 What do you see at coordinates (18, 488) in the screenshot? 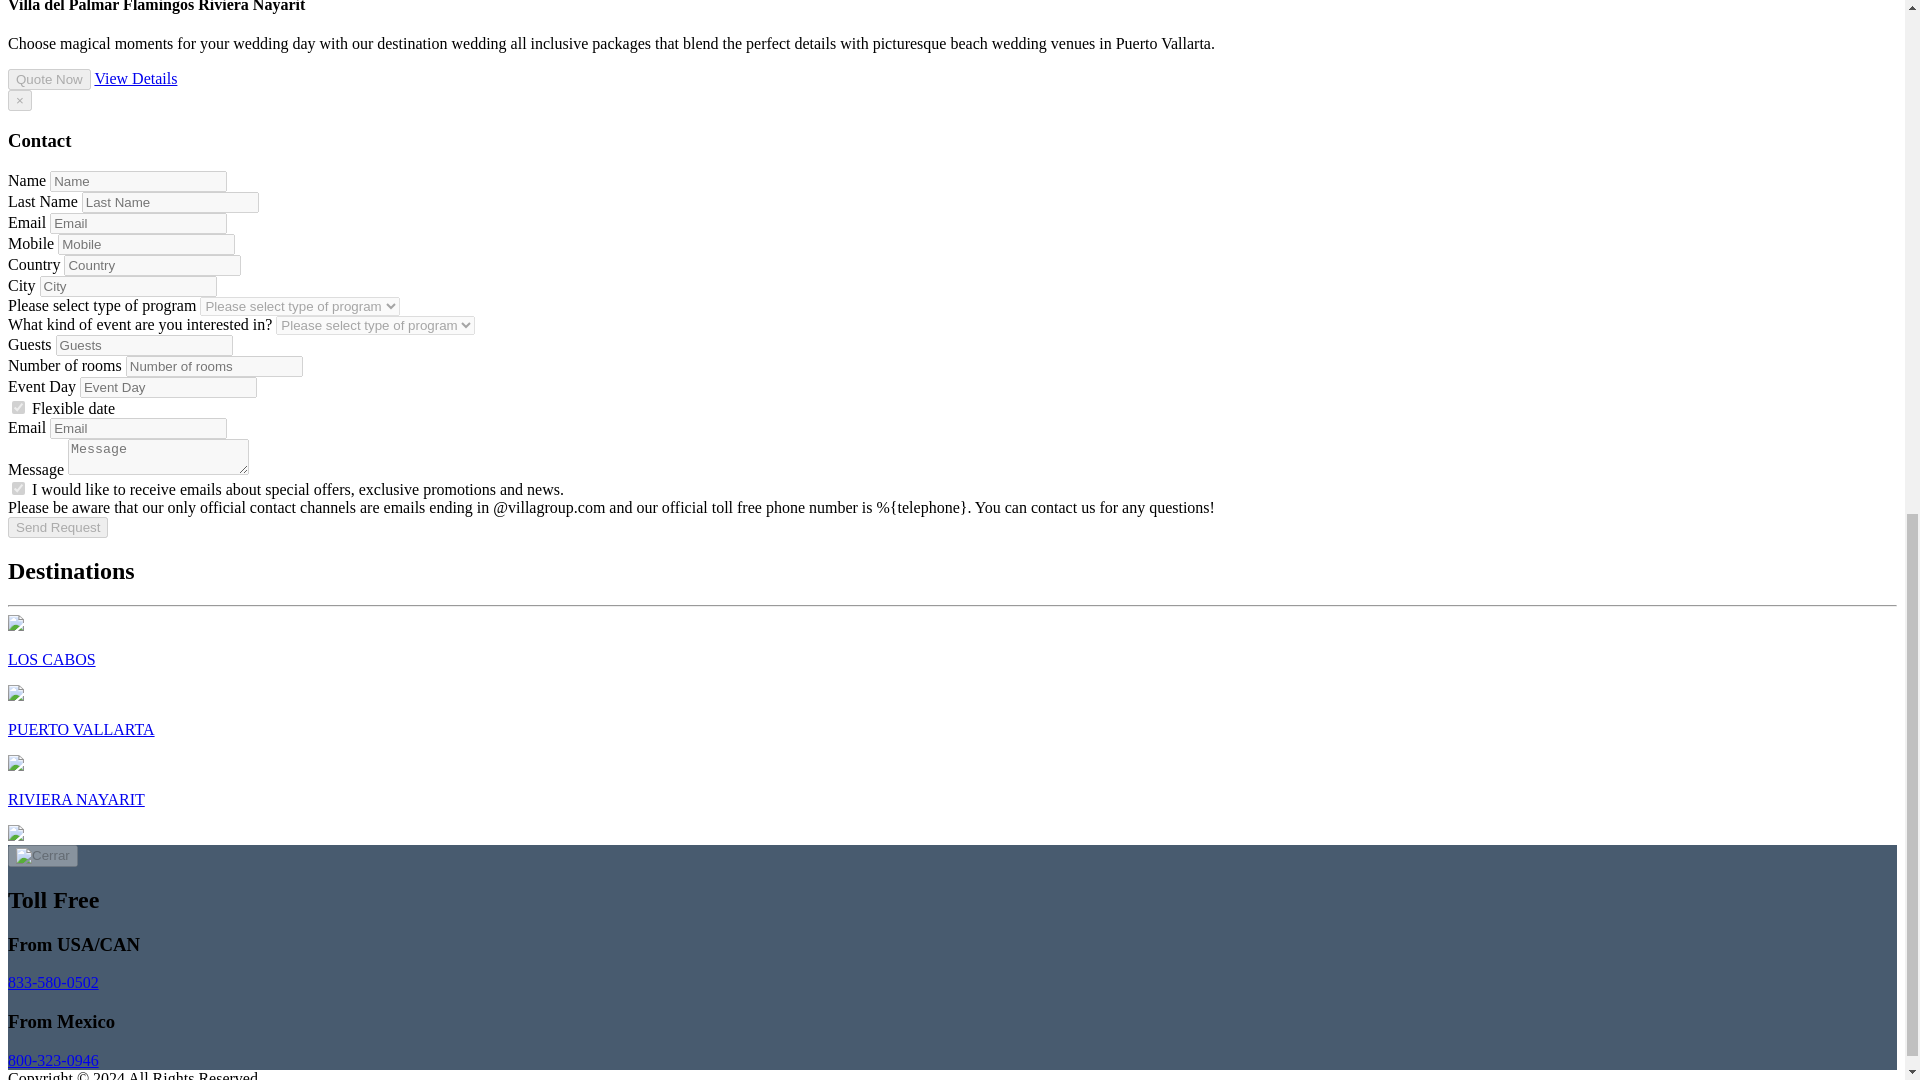
I see `true` at bounding box center [18, 488].